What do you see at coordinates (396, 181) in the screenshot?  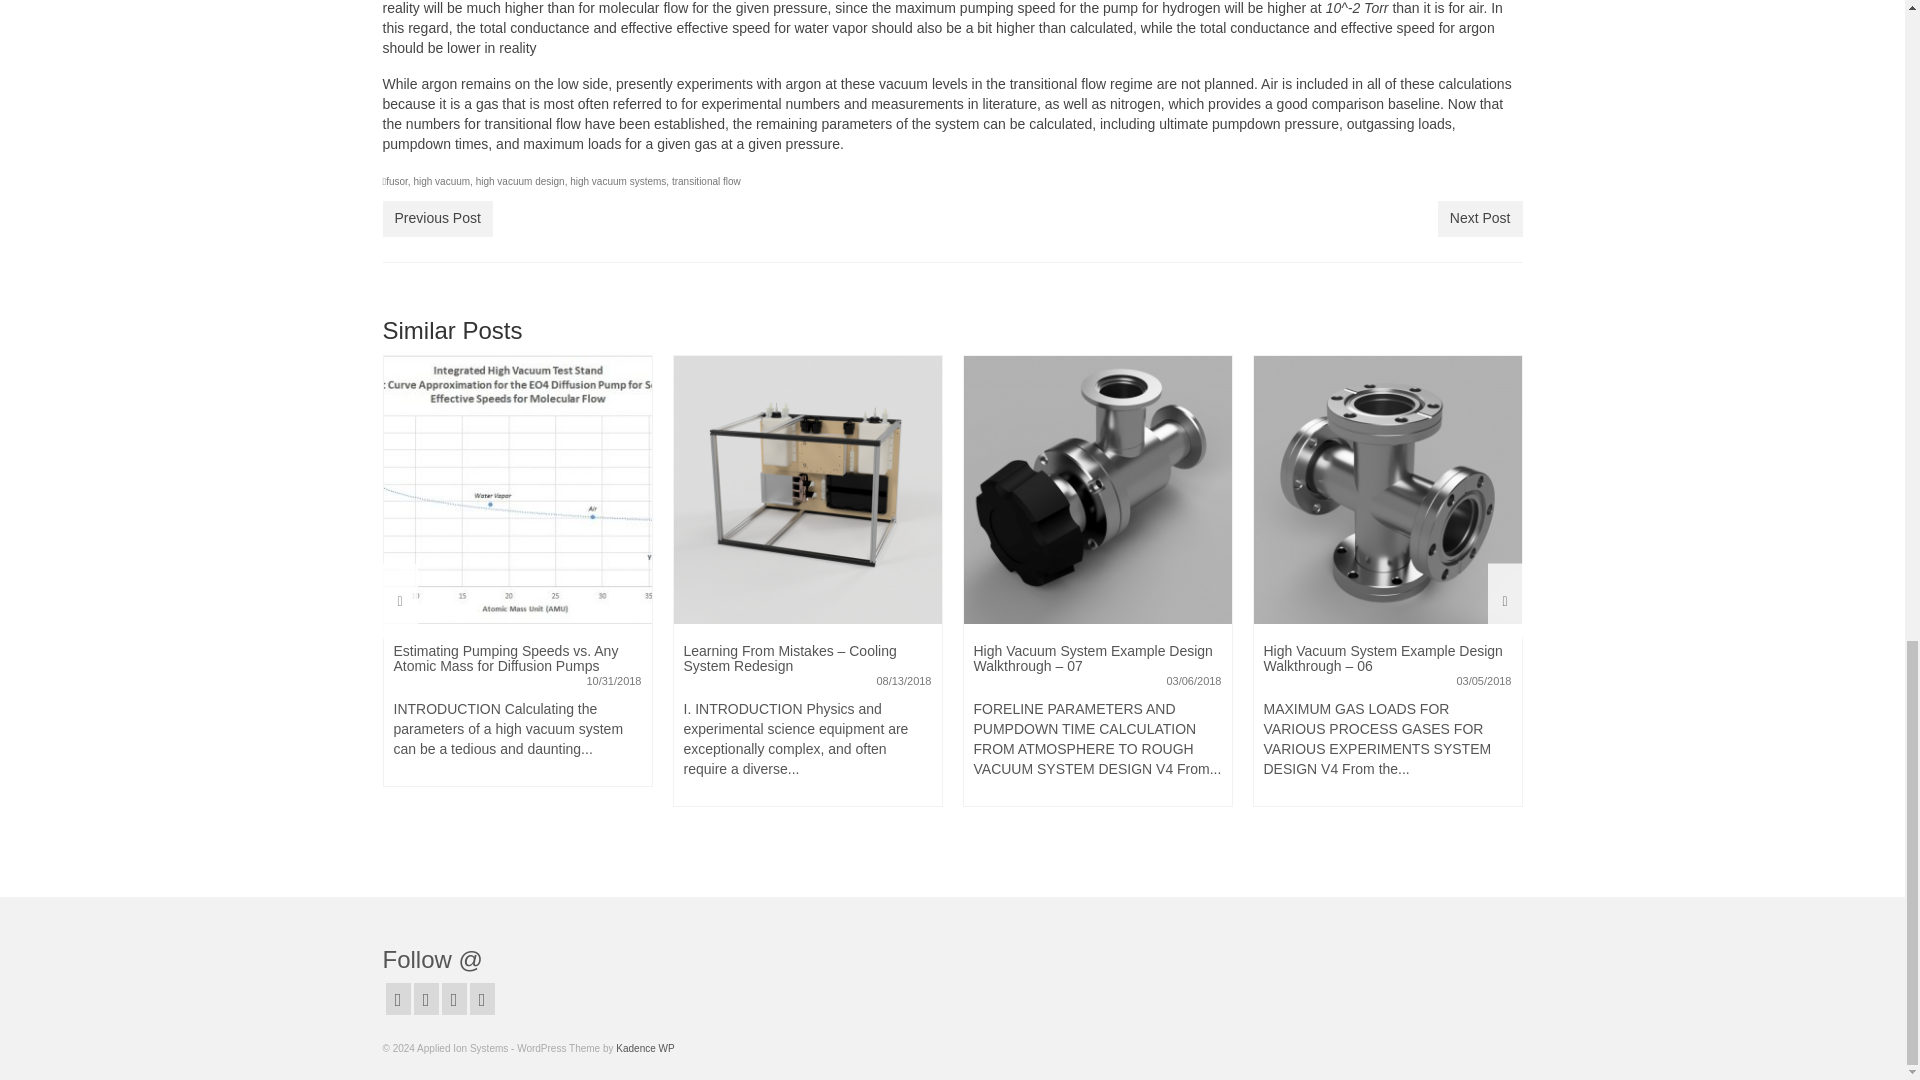 I see `fusor` at bounding box center [396, 181].